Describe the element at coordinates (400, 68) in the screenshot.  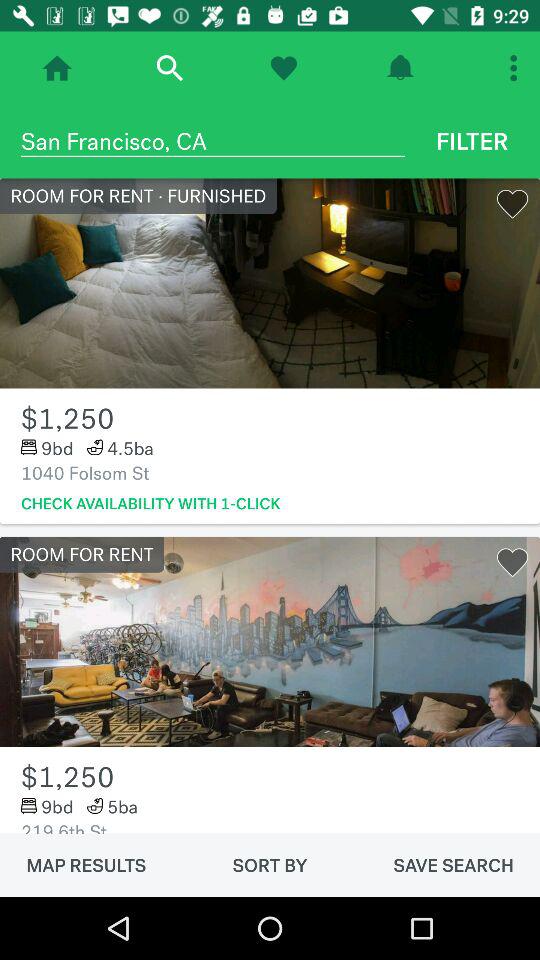
I see `turn on alert` at that location.